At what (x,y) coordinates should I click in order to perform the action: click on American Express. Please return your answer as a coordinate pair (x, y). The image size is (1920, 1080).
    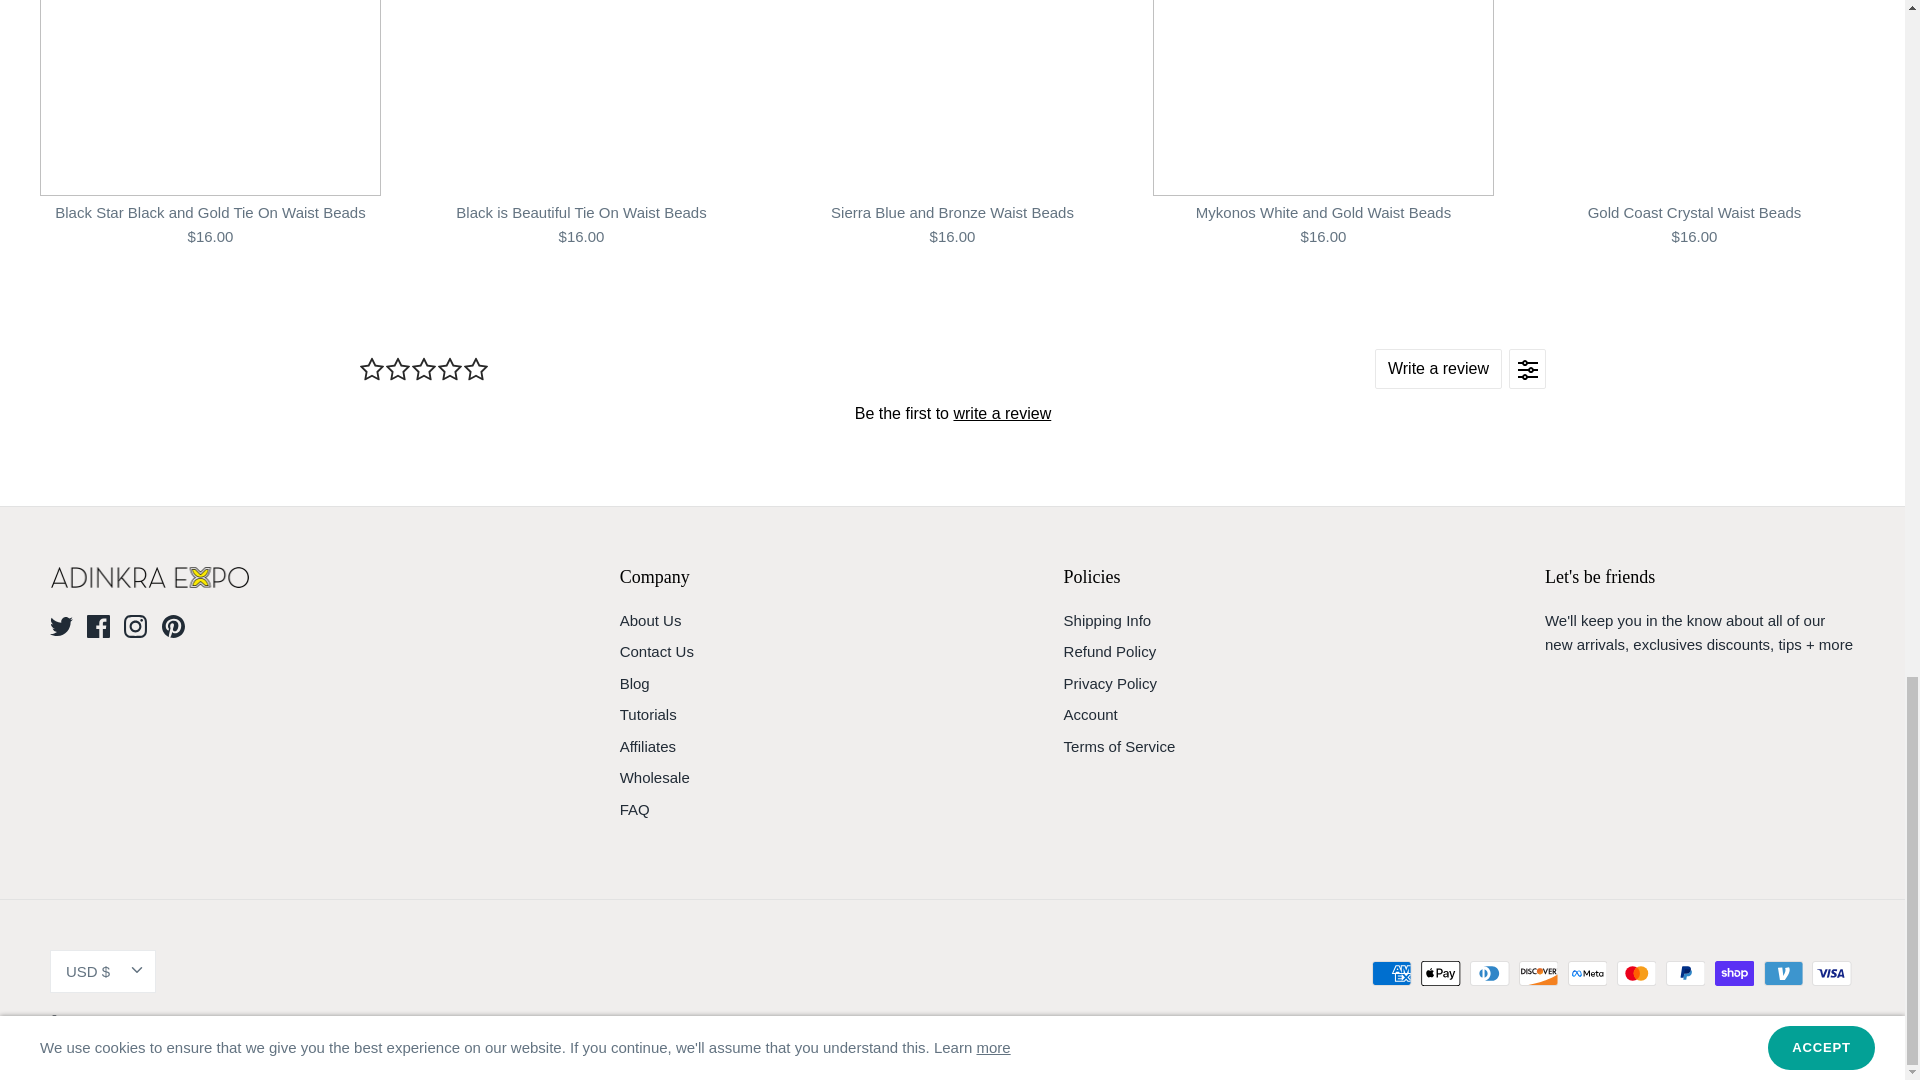
    Looking at the image, I should click on (1392, 974).